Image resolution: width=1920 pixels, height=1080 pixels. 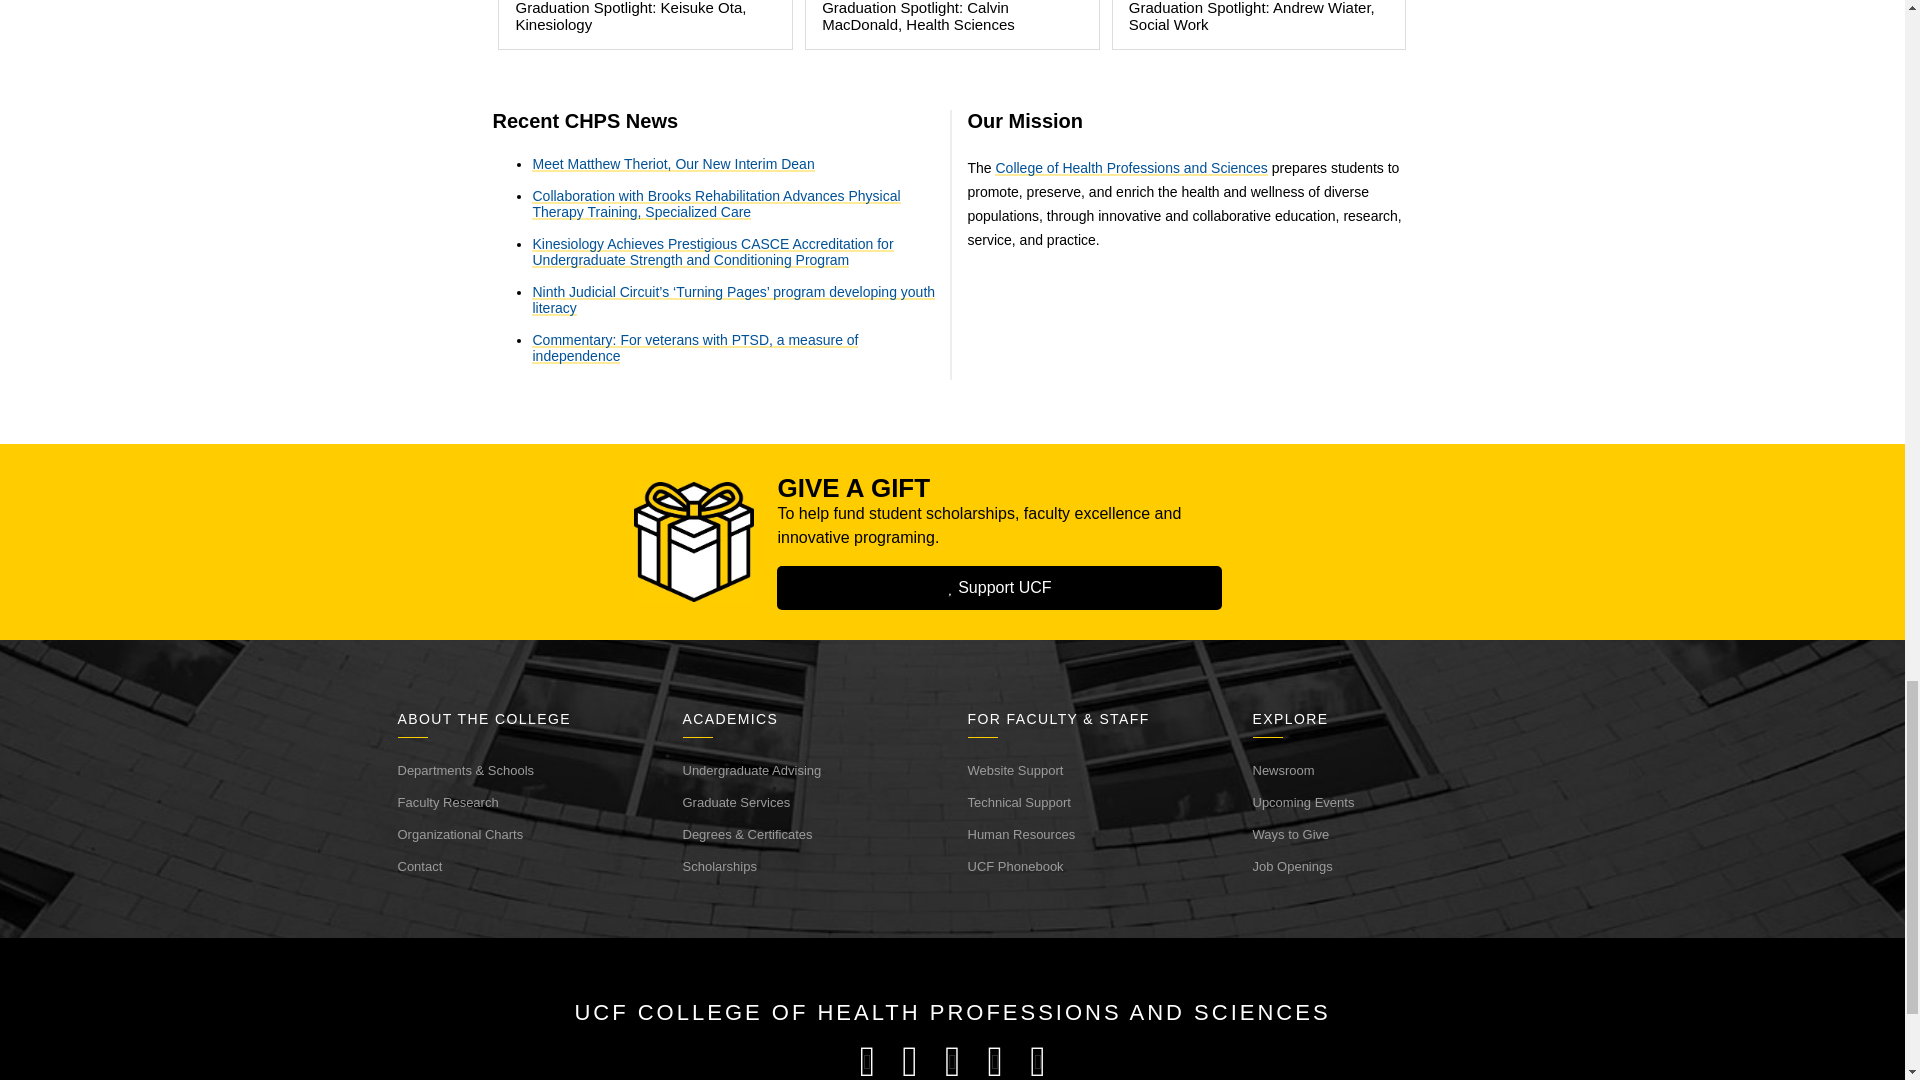 What do you see at coordinates (952, 1062) in the screenshot?
I see `Follow UCF CHPS On Instagram` at bounding box center [952, 1062].